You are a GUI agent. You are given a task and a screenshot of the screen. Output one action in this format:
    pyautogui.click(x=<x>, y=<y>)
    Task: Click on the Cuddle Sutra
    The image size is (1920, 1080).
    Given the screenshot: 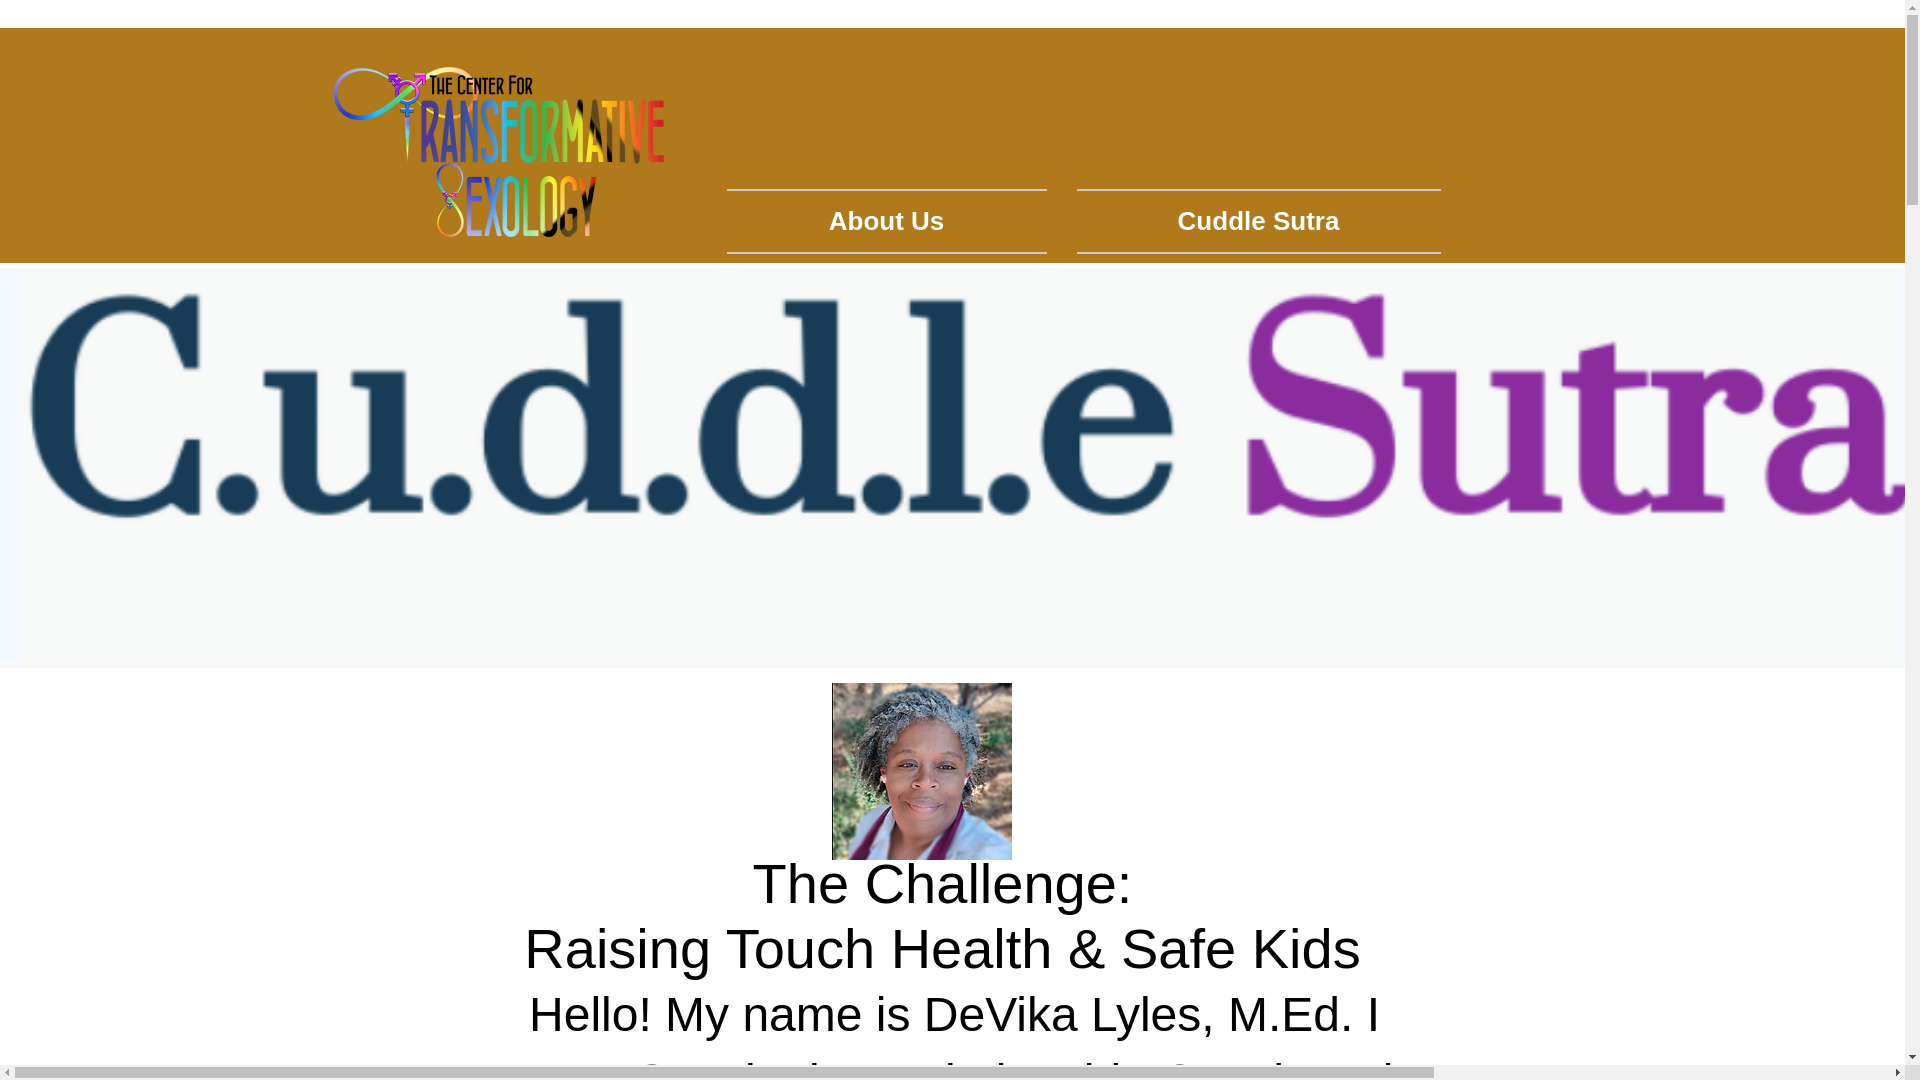 What is the action you would take?
    pyautogui.click(x=1251, y=221)
    